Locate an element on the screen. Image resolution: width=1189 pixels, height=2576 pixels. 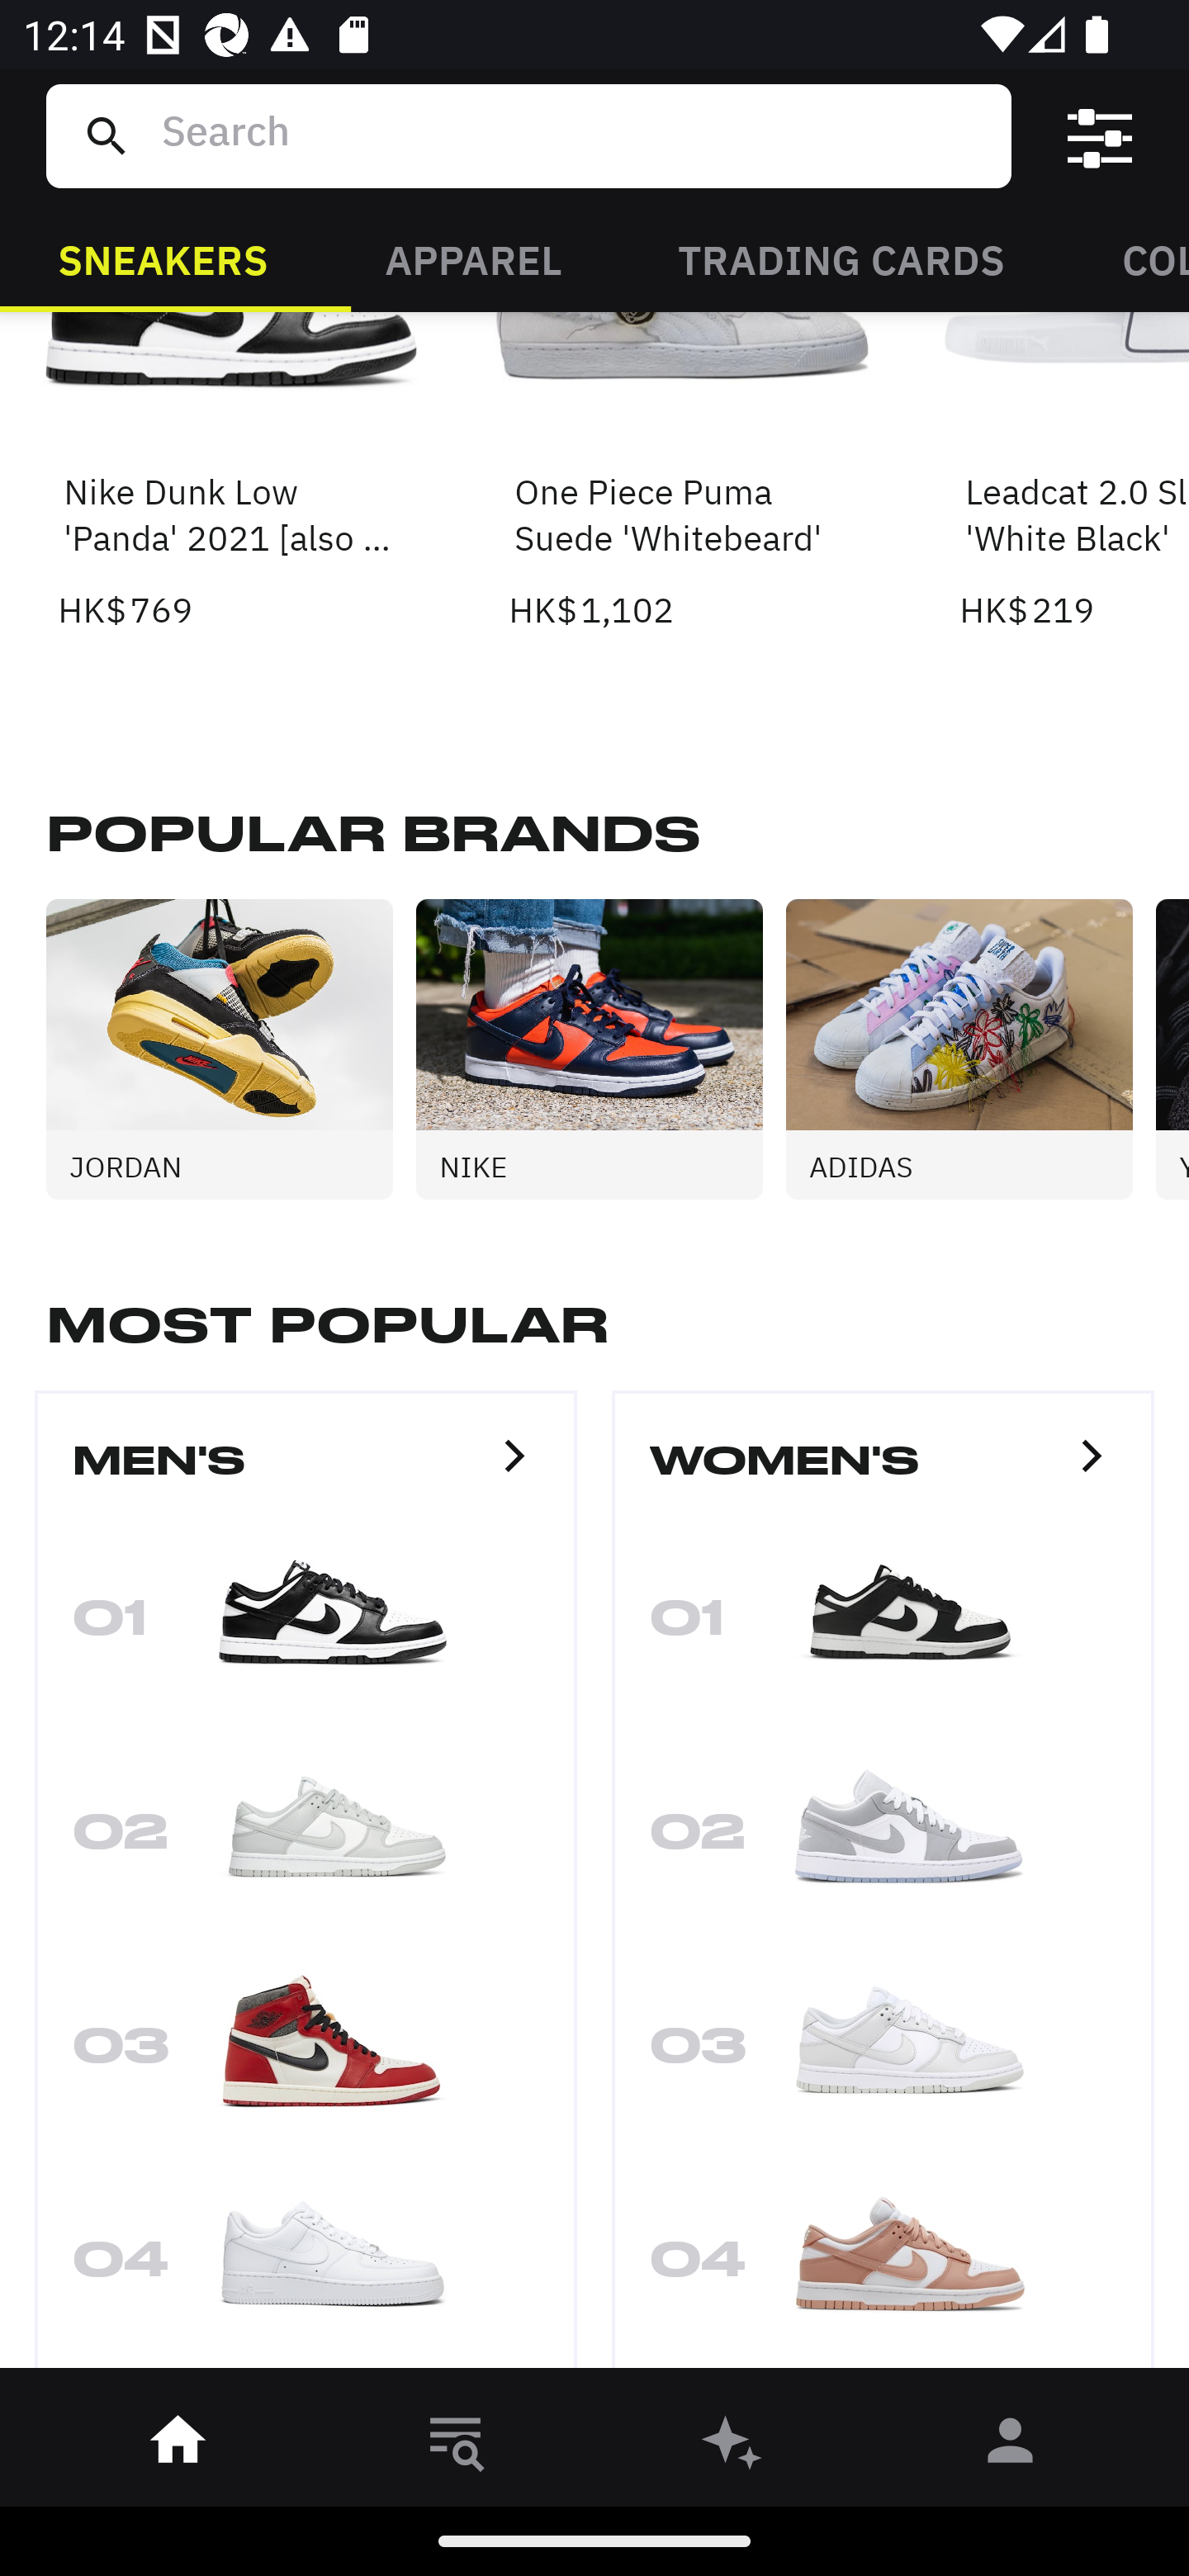
MEN'S  is located at coordinates (306, 1473).